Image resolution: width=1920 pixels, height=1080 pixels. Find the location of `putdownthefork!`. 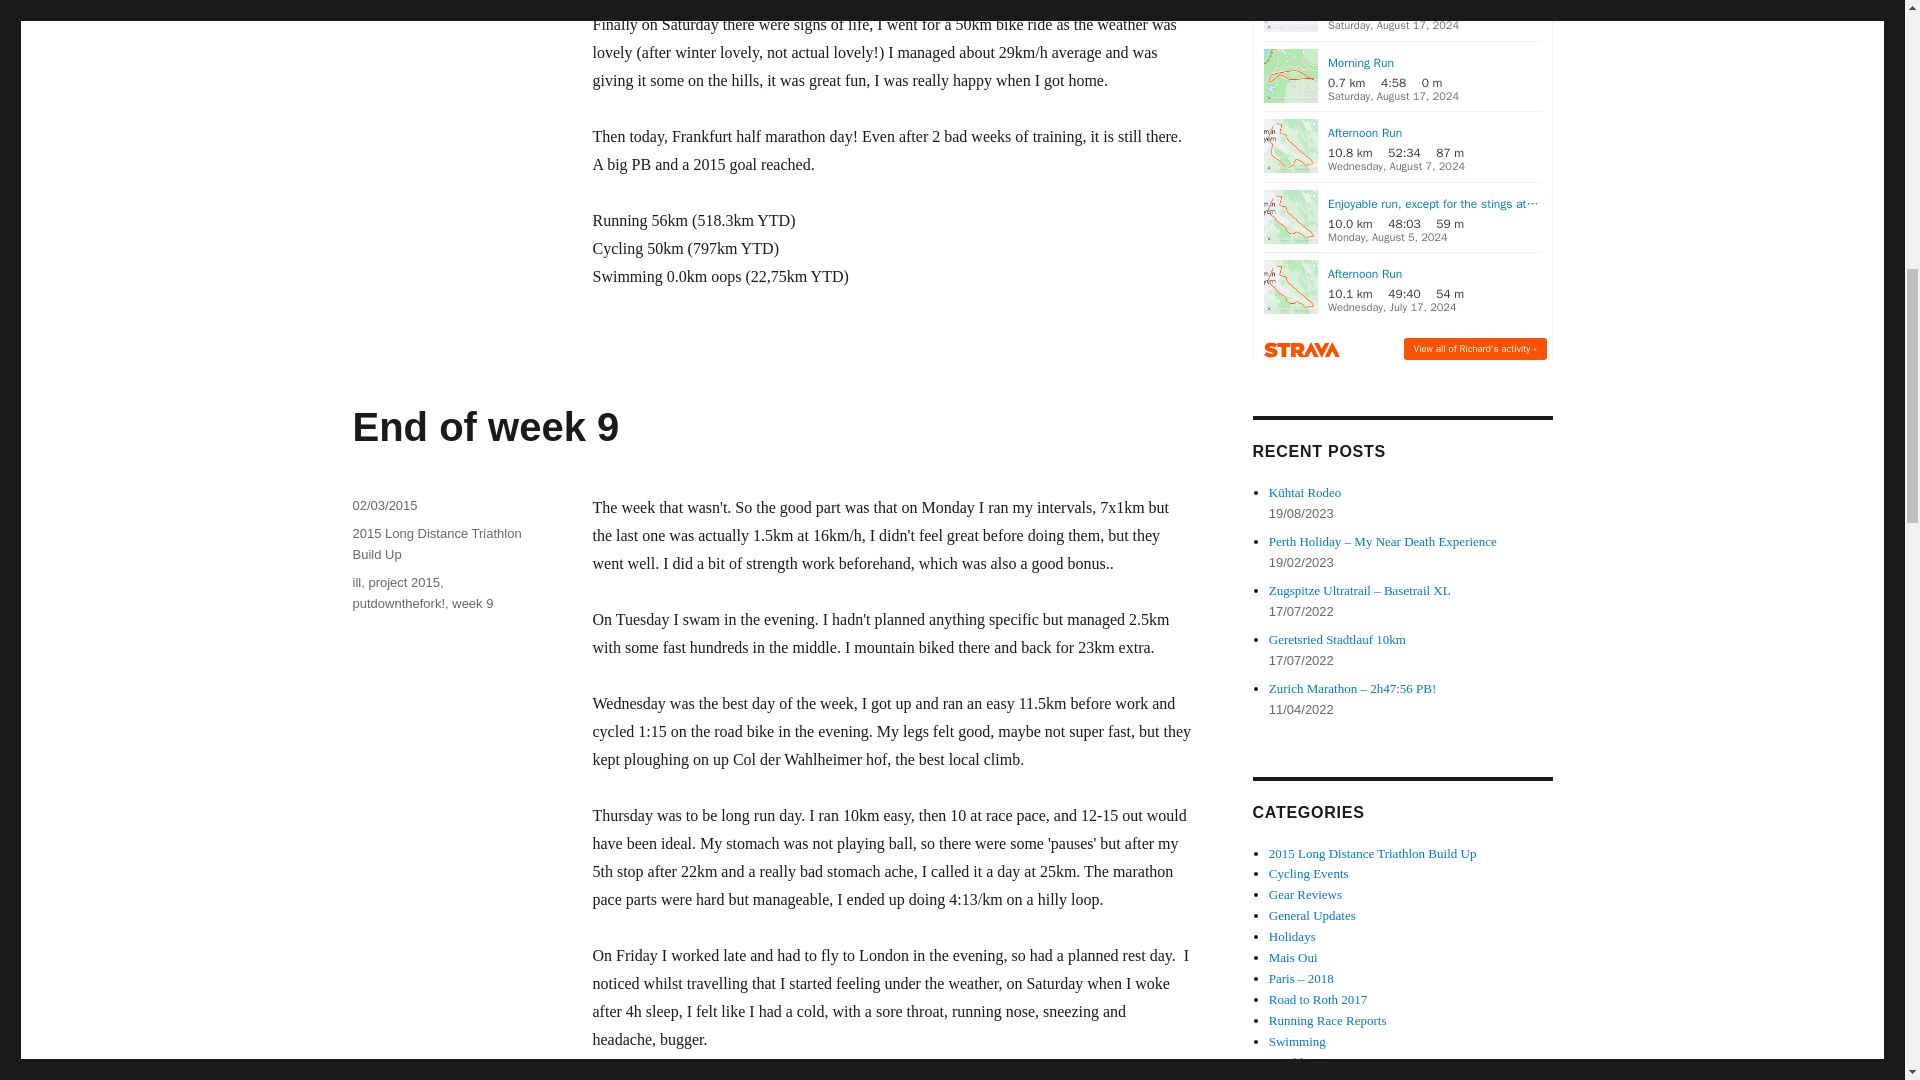

putdownthefork! is located at coordinates (398, 604).